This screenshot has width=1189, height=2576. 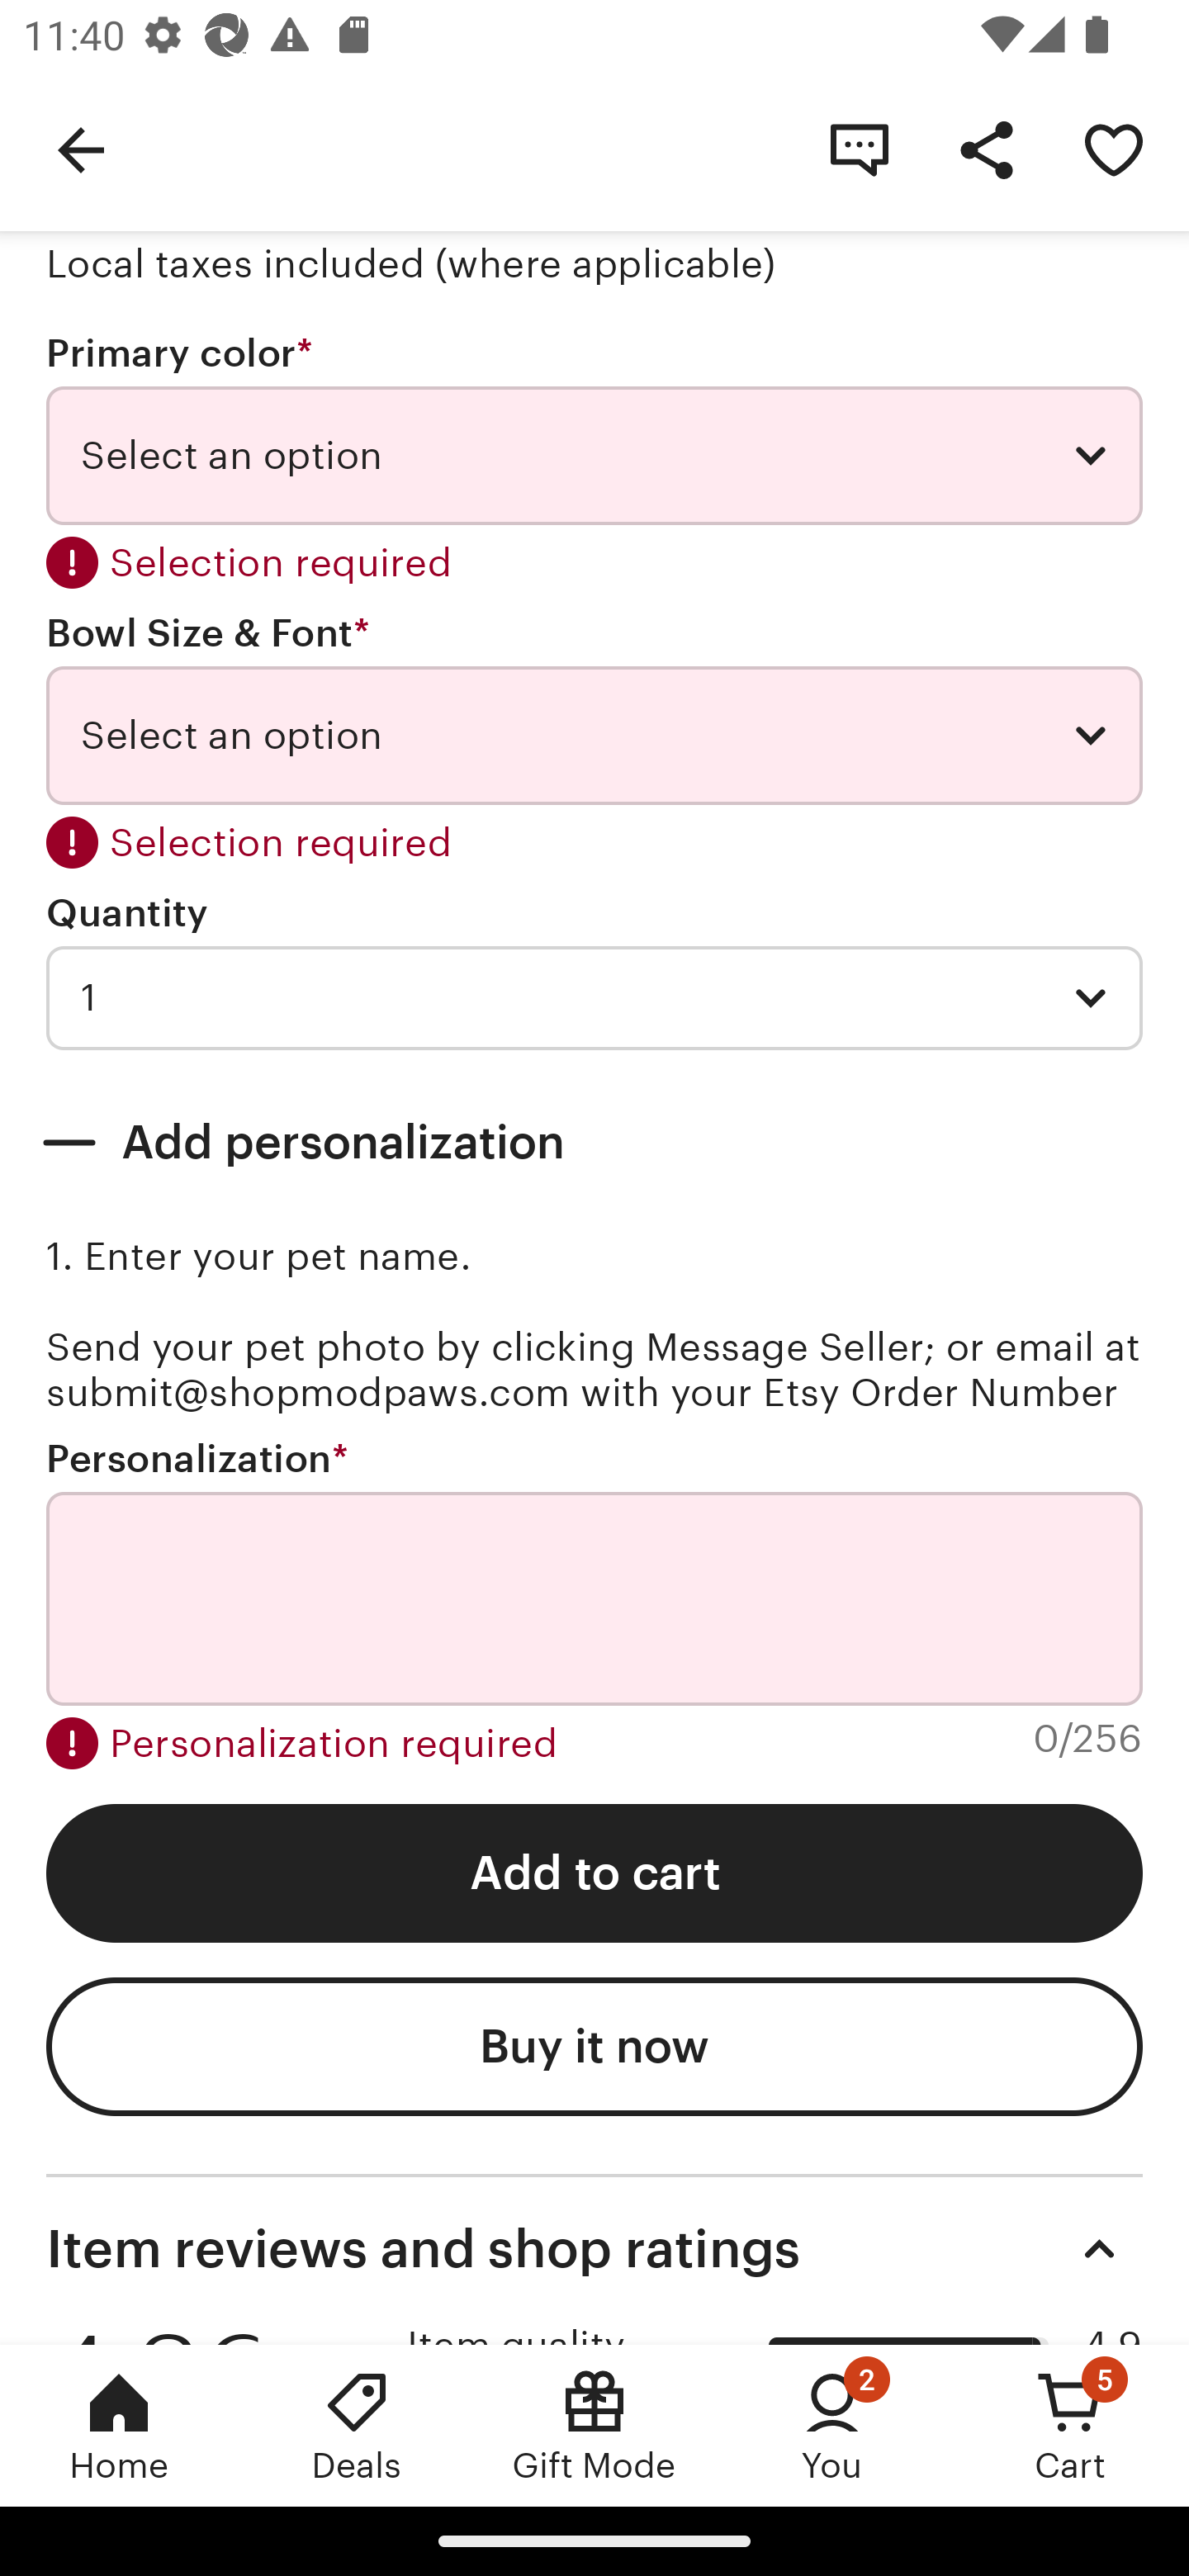 I want to click on Deals, so click(x=357, y=2425).